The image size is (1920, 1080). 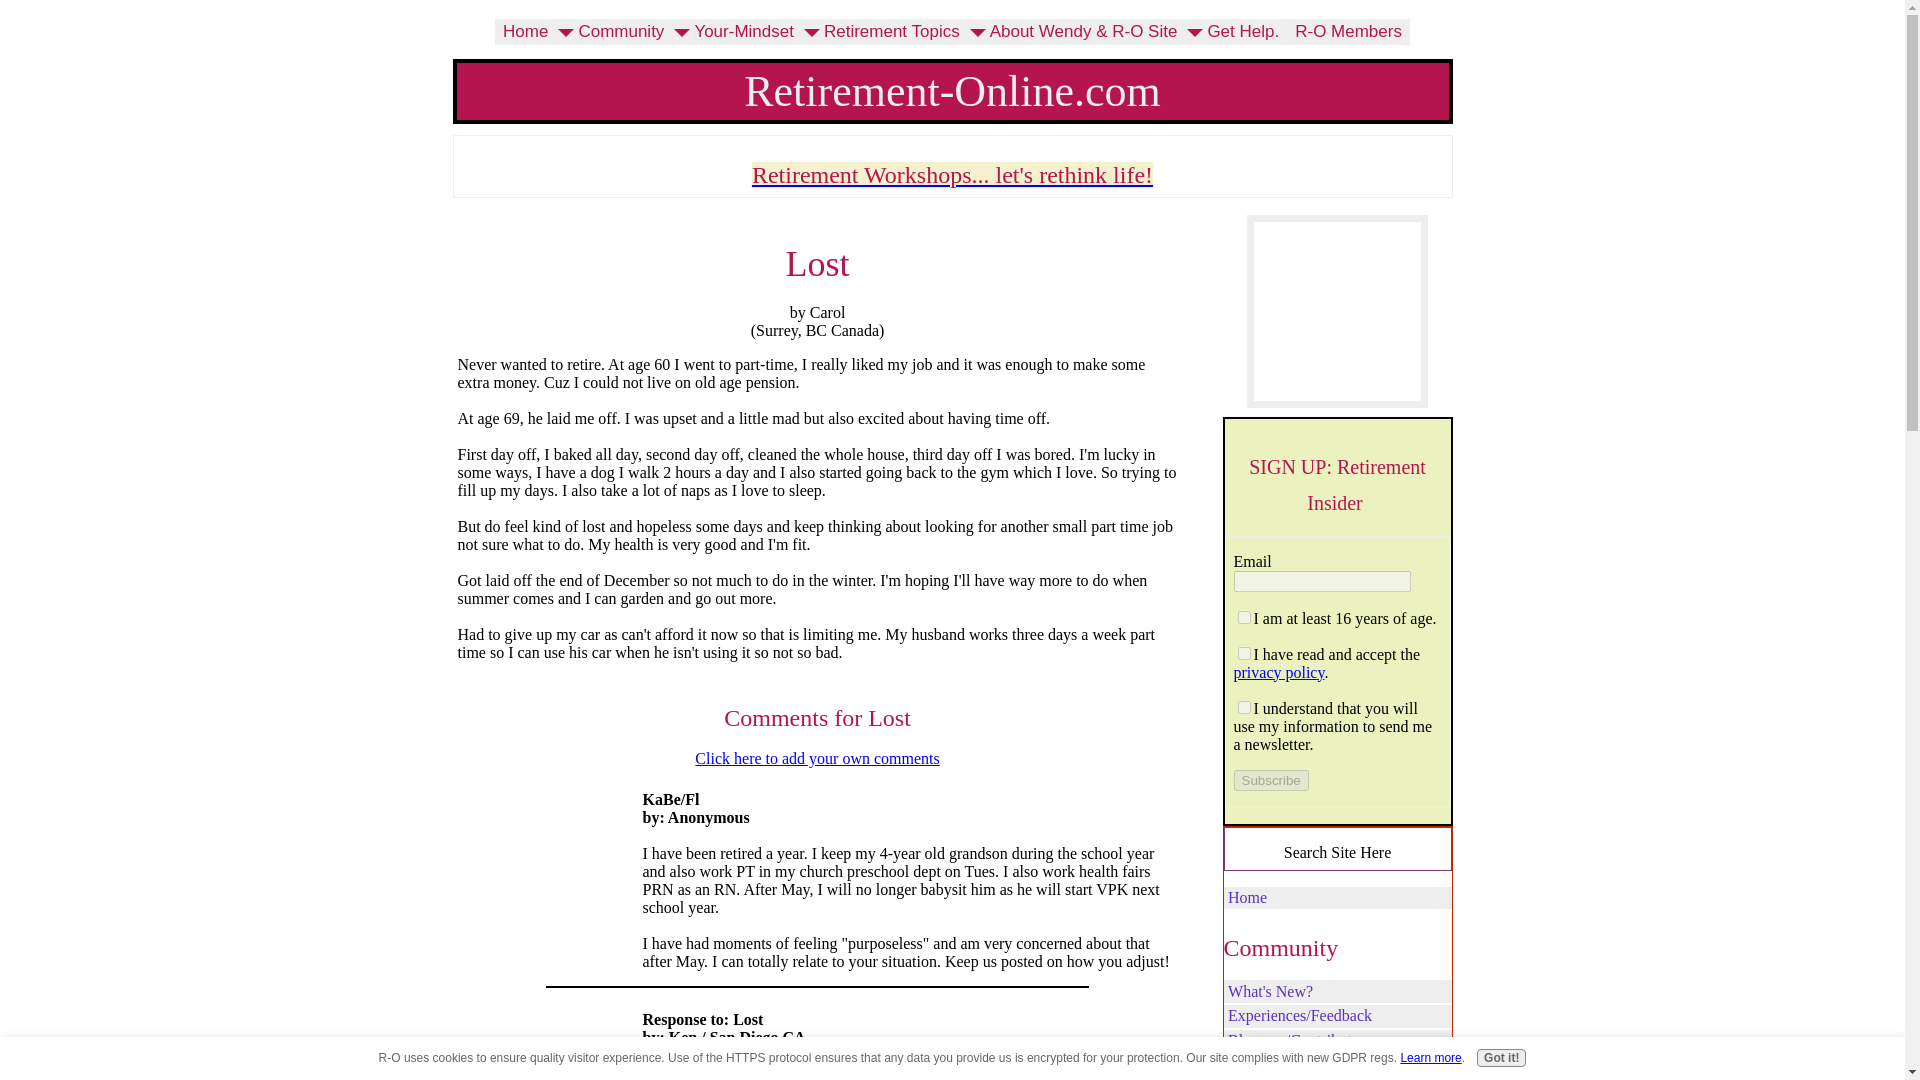 What do you see at coordinates (1337, 402) in the screenshot?
I see `Go to Great Retirement Advice Here from Retirees ` at bounding box center [1337, 402].